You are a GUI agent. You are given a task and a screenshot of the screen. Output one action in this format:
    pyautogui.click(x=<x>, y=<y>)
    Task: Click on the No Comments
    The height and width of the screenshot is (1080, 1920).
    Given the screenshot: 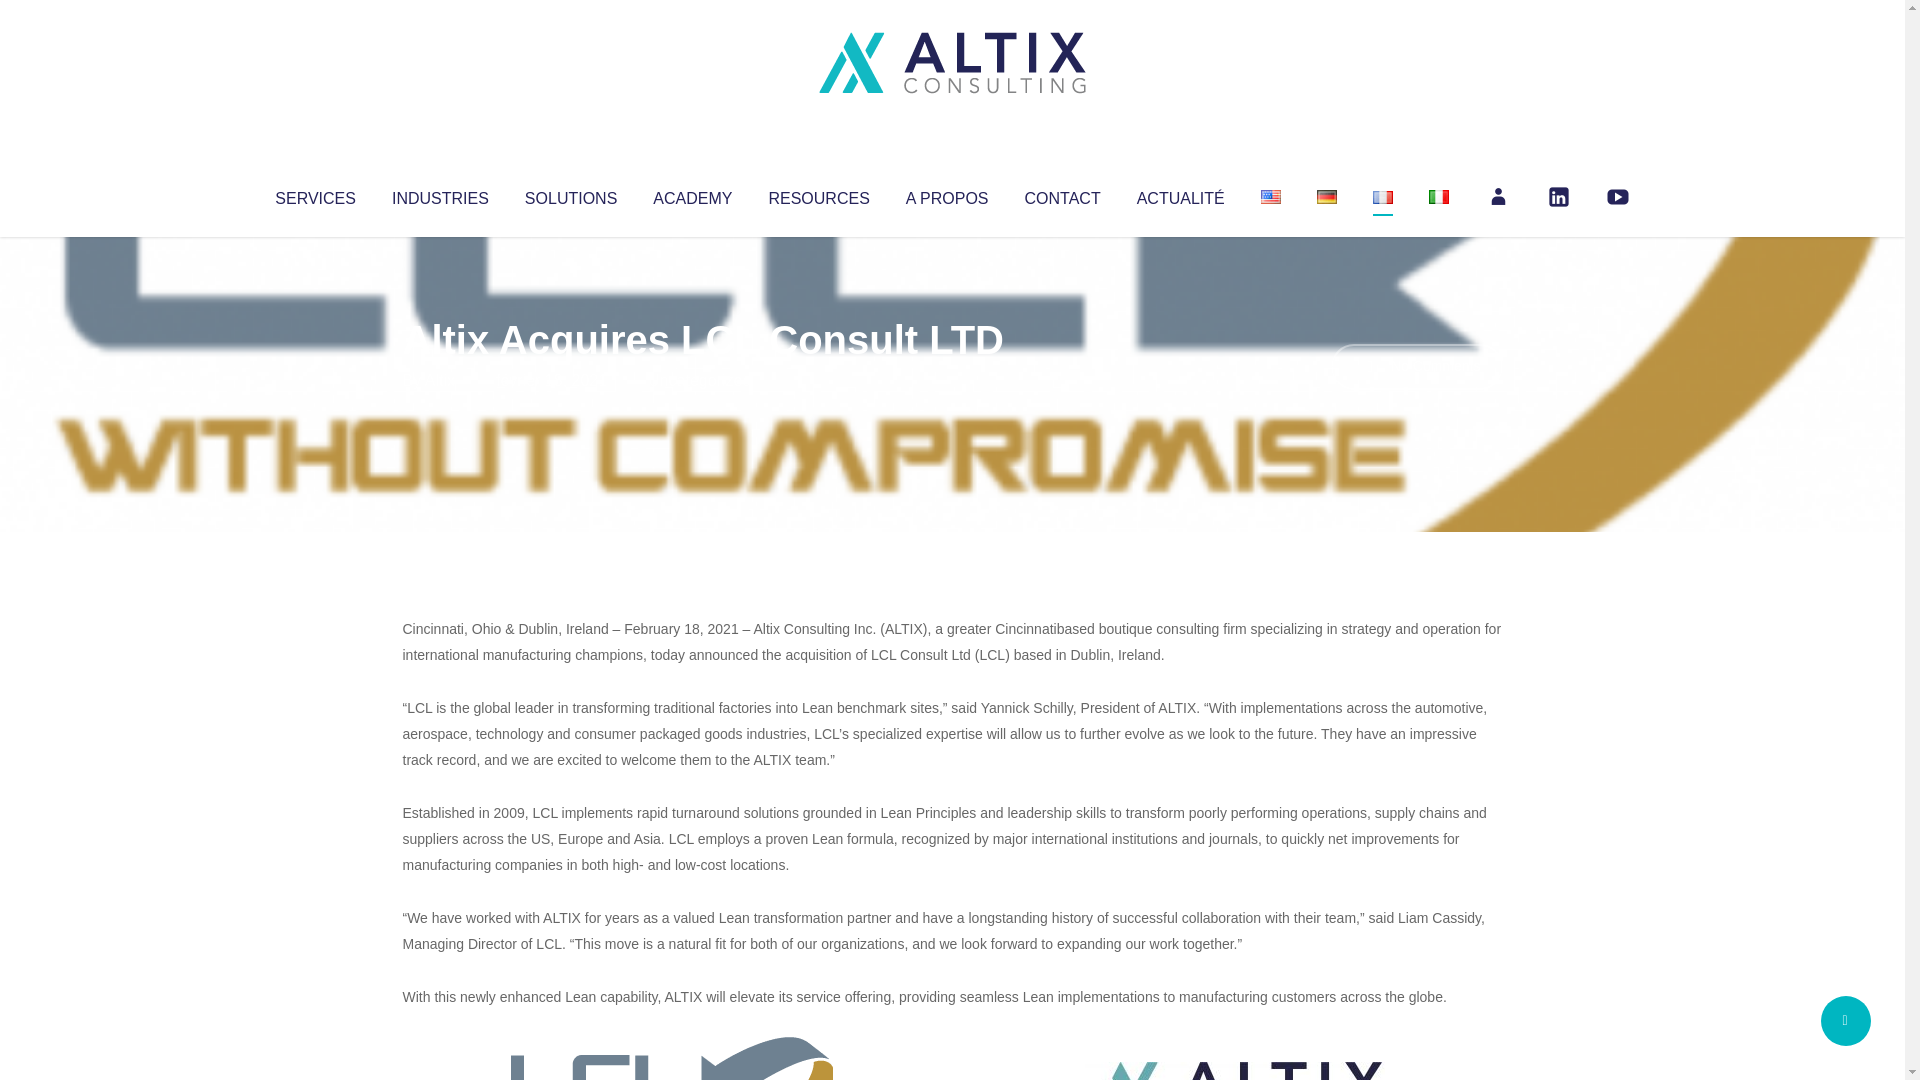 What is the action you would take?
    pyautogui.click(x=1416, y=366)
    